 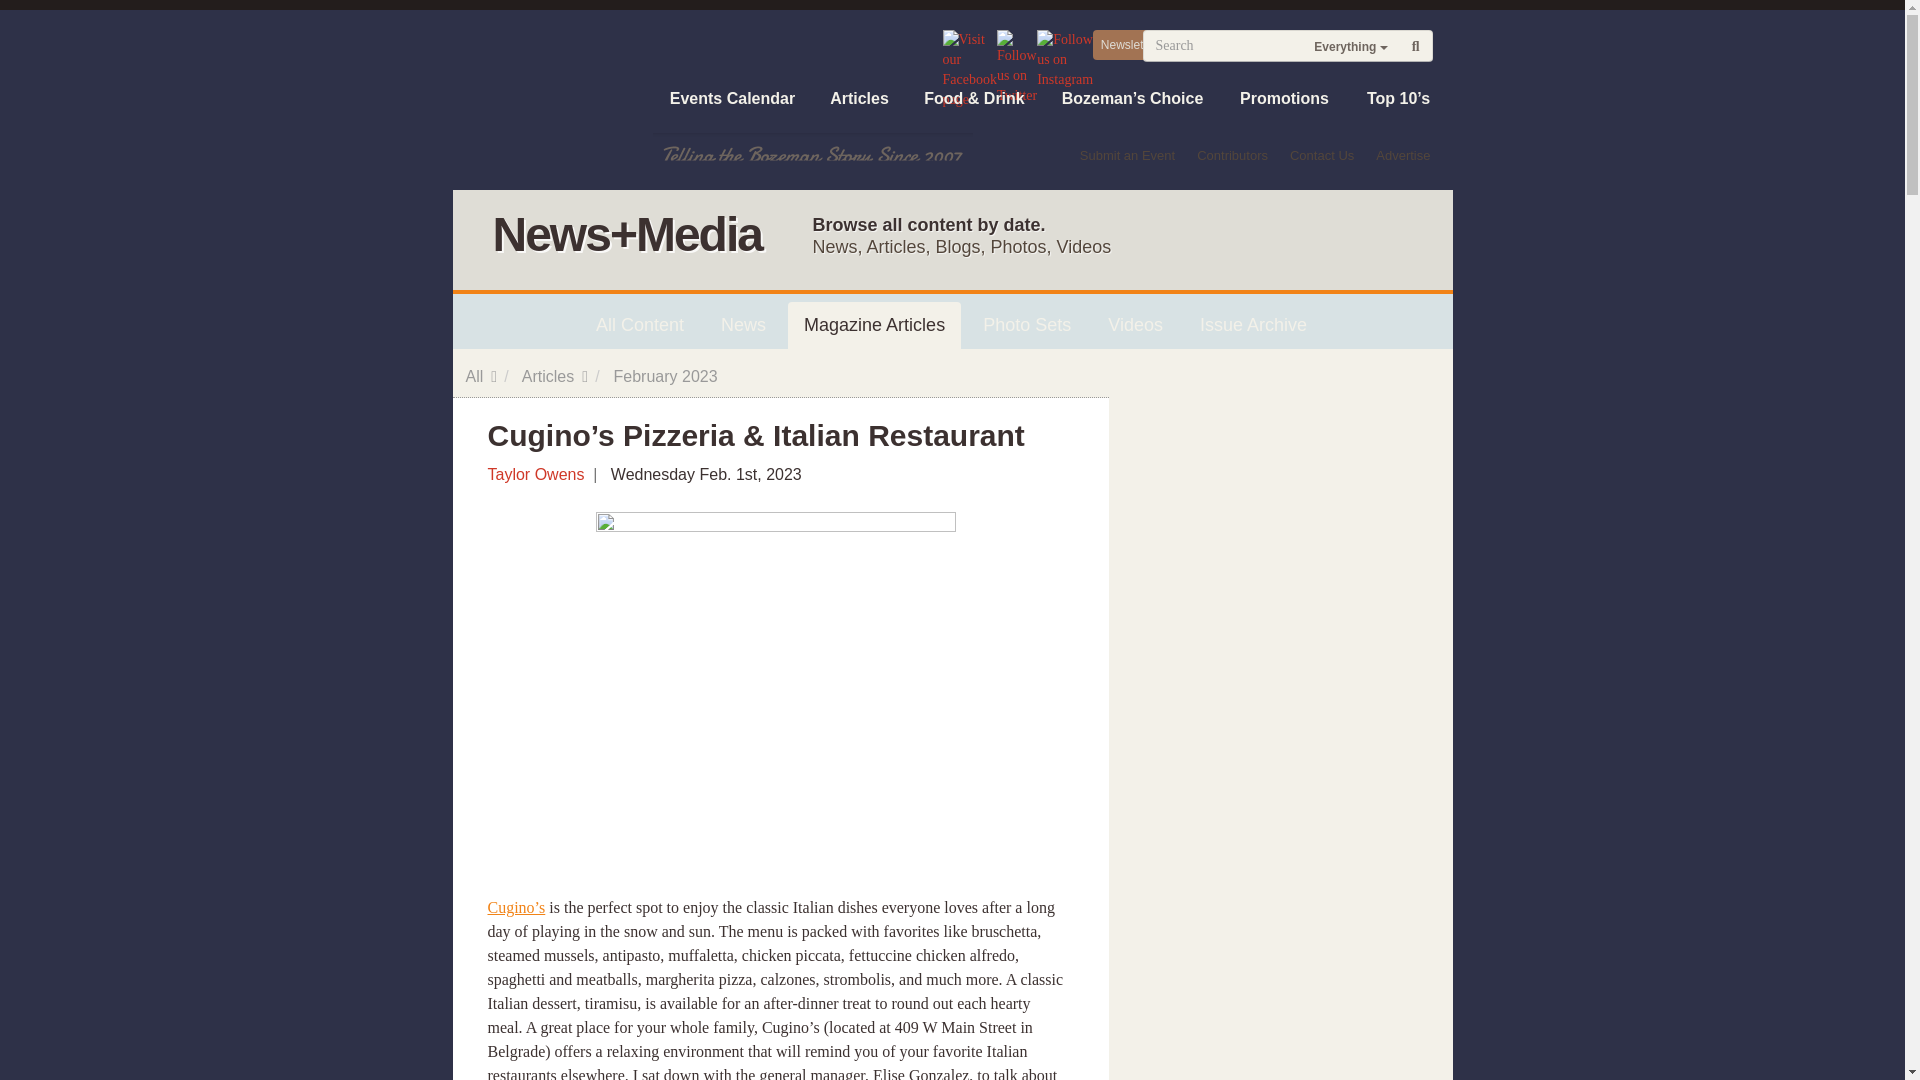 I want to click on Follow us on Twitter, so click(x=1016, y=66).